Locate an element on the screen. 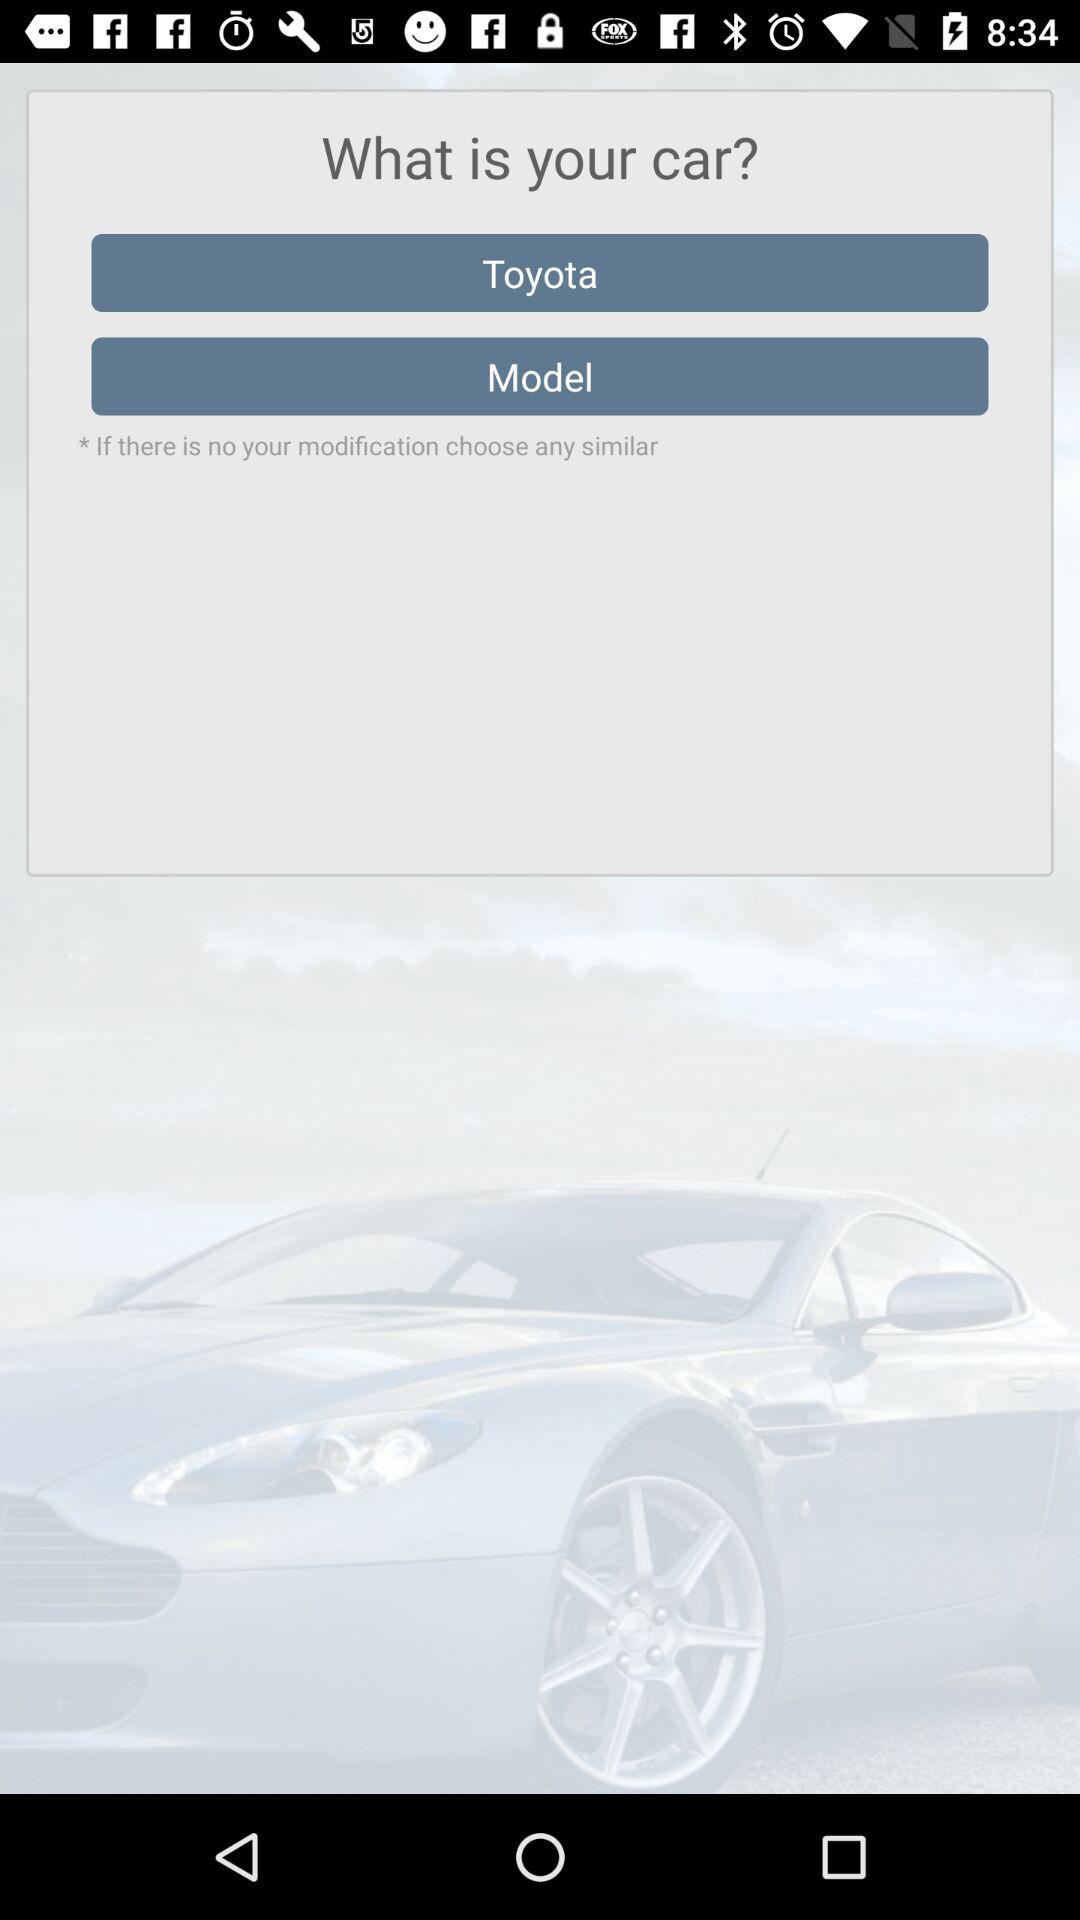  turn off the model icon is located at coordinates (540, 376).